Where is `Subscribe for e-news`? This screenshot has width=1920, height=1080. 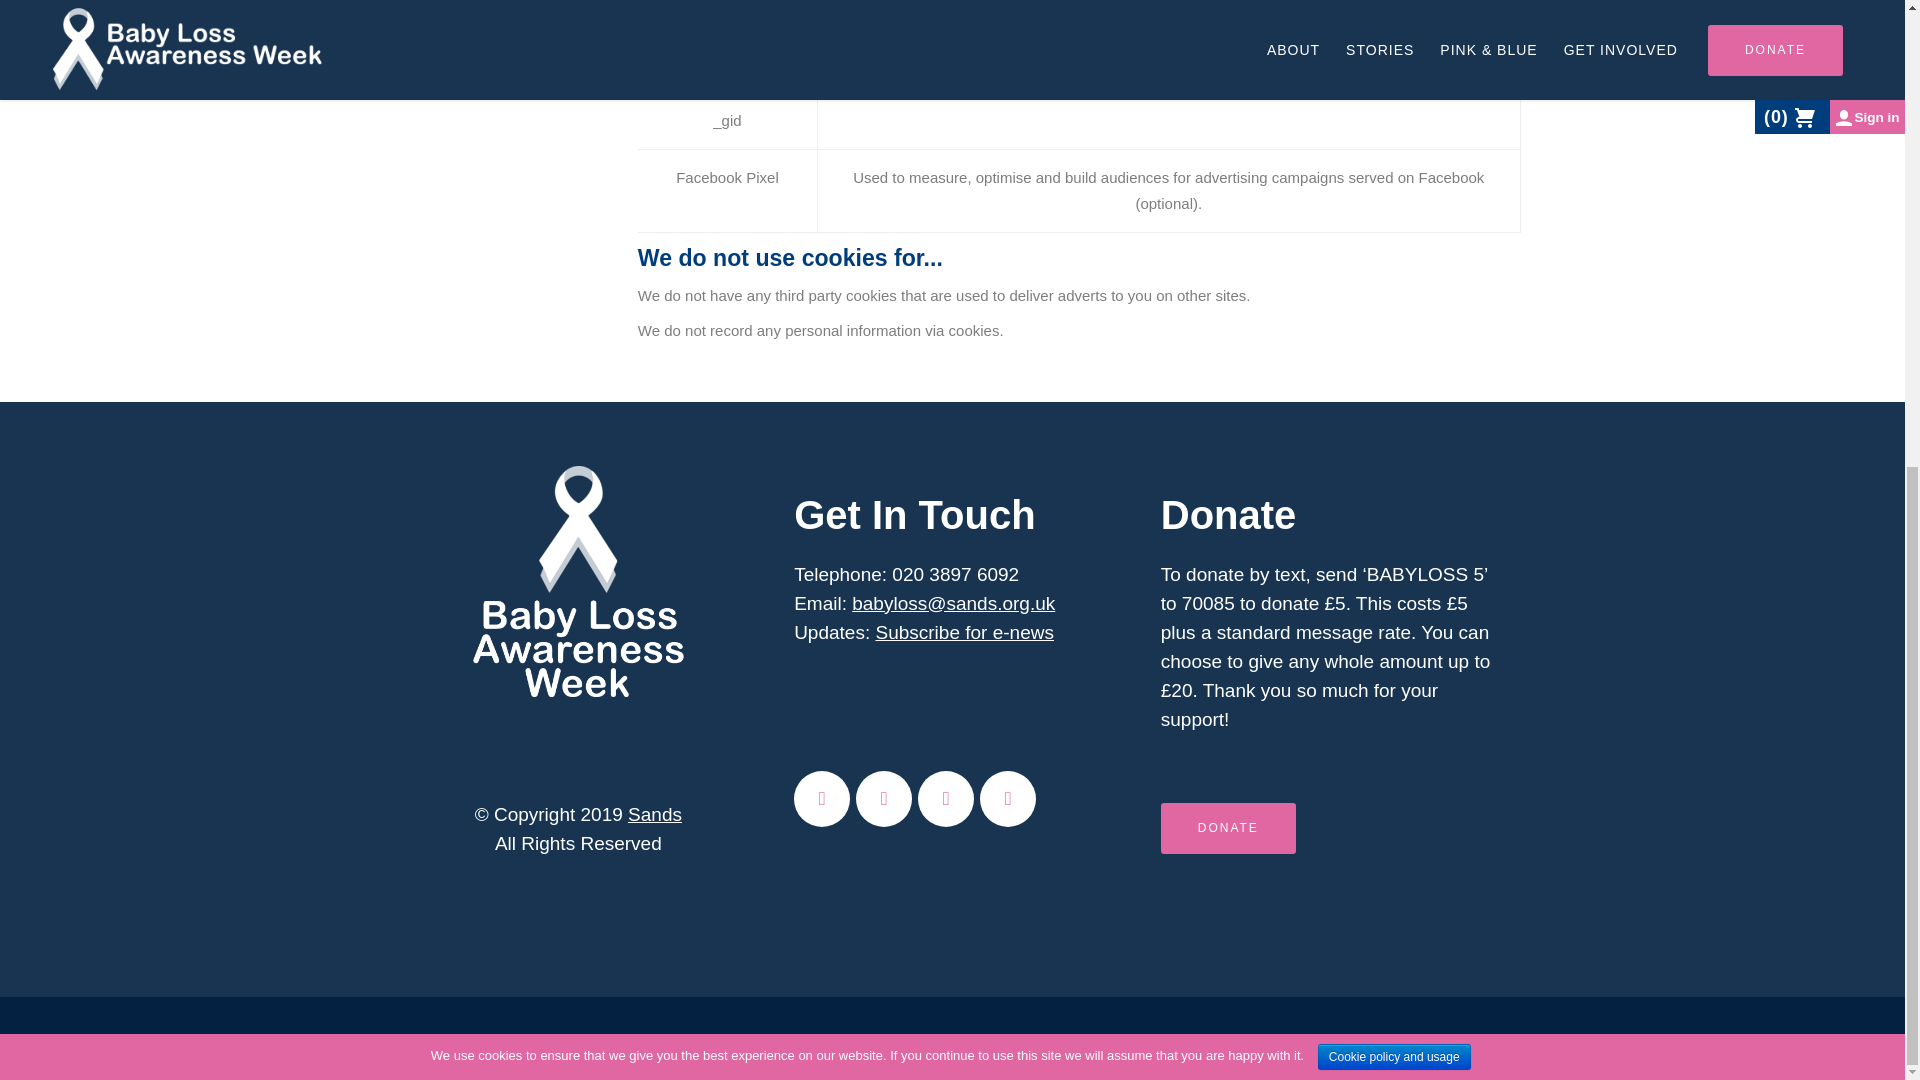
Subscribe for e-news is located at coordinates (964, 632).